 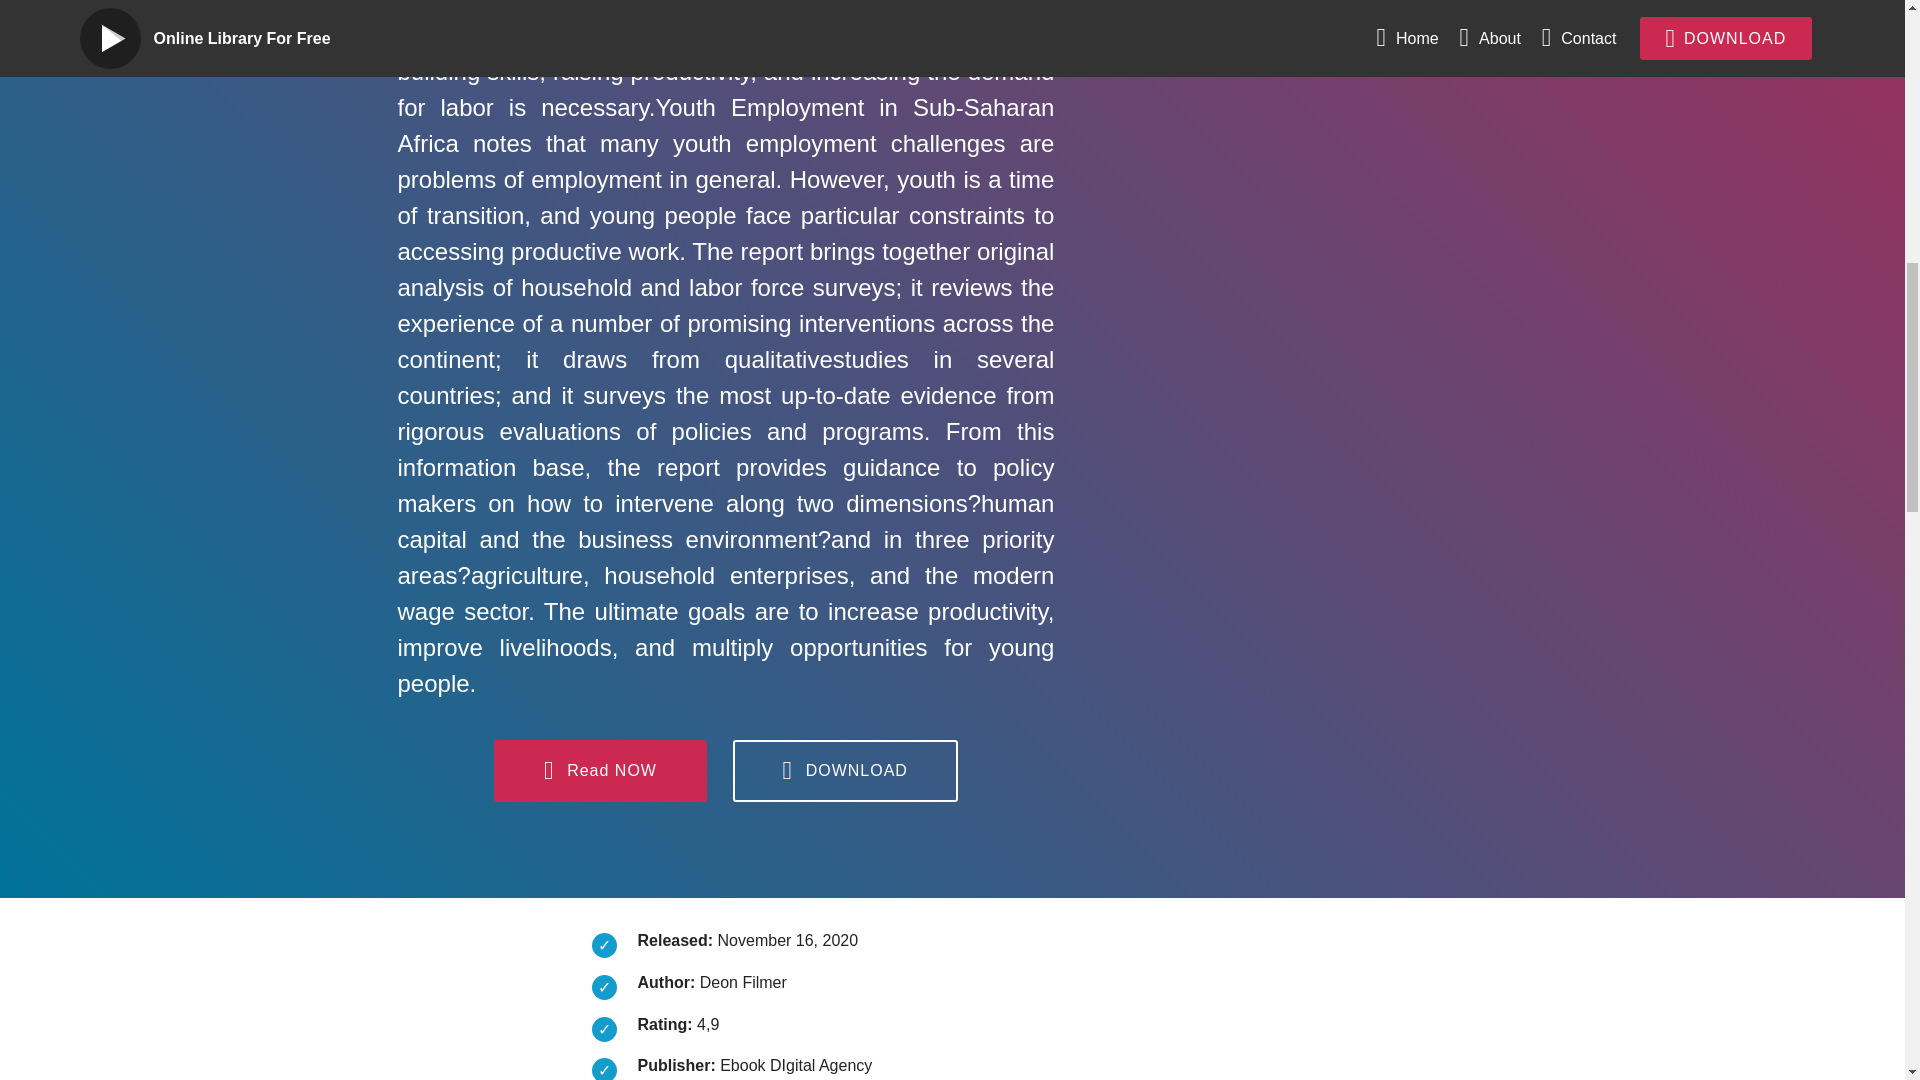 I want to click on DOWNLOAD, so click(x=846, y=770).